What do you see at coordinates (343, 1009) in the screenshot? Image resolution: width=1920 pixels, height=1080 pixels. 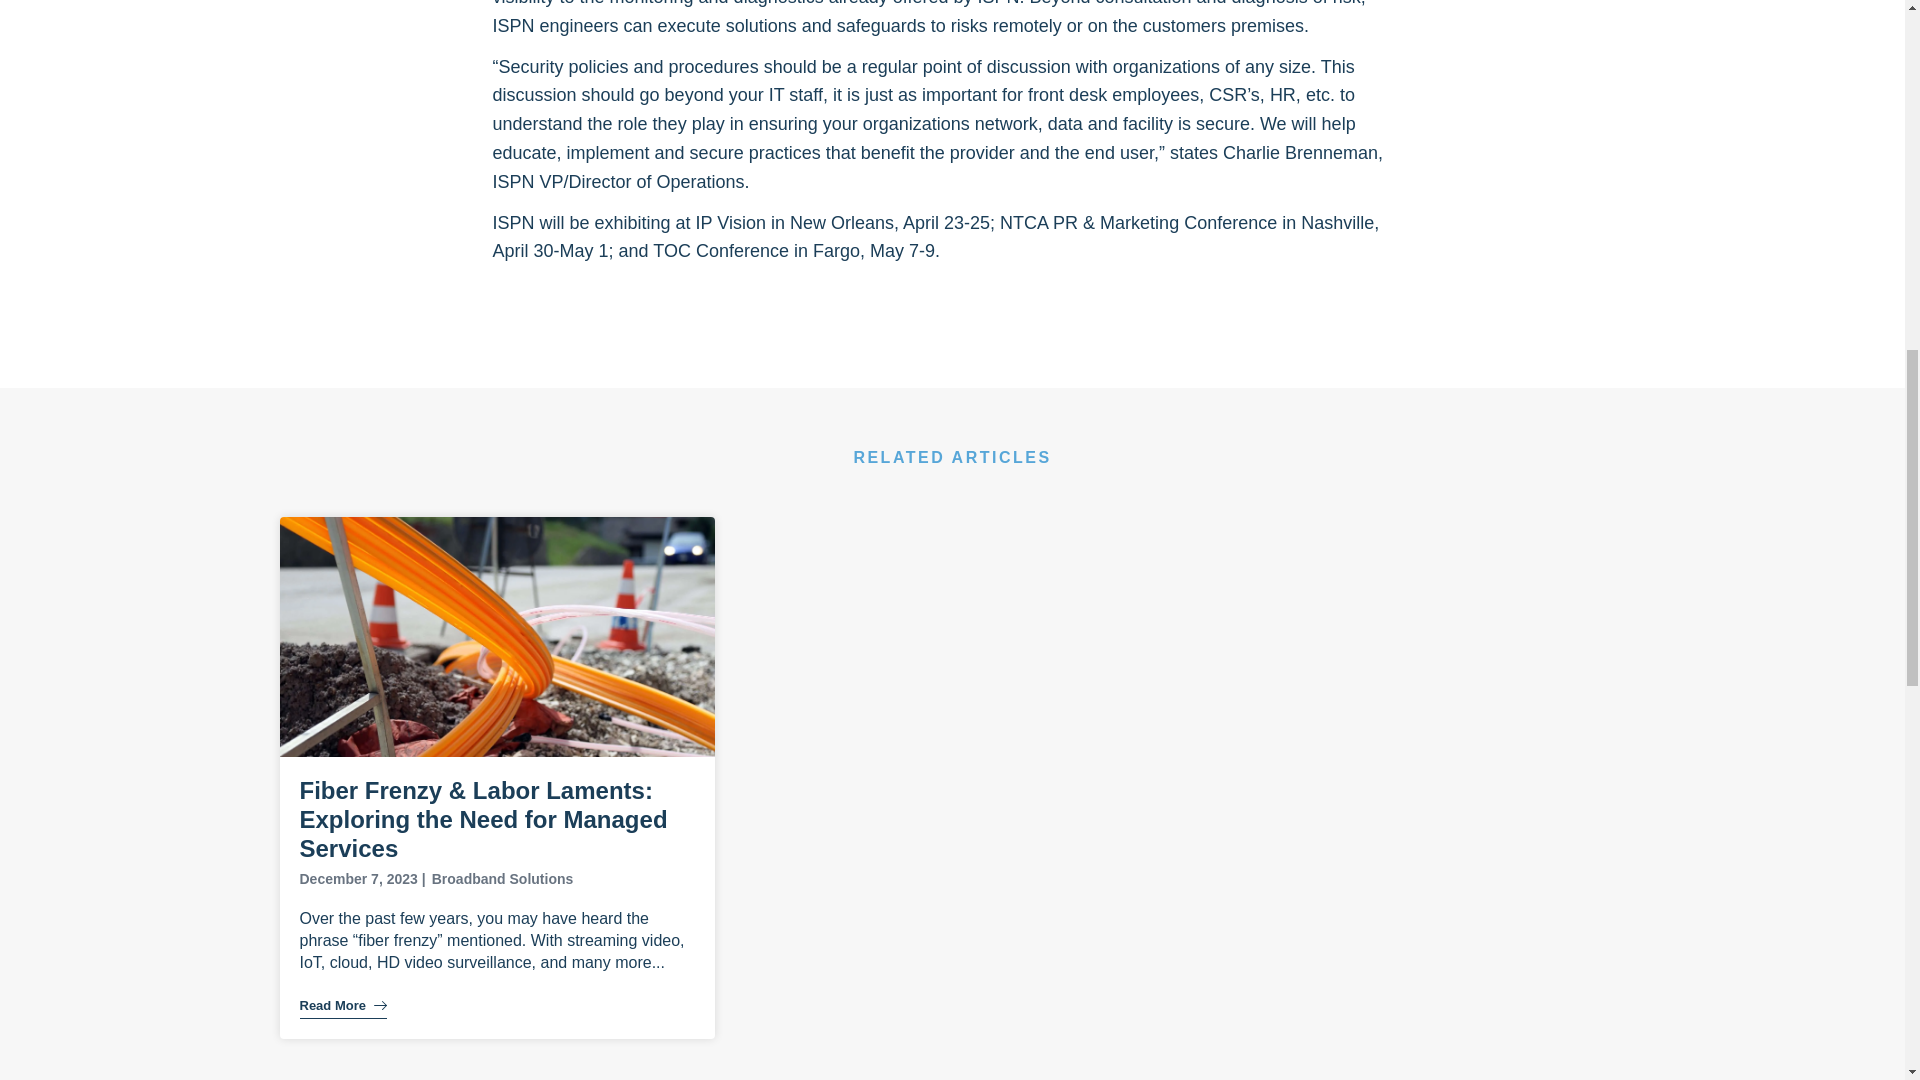 I see `Read More` at bounding box center [343, 1009].